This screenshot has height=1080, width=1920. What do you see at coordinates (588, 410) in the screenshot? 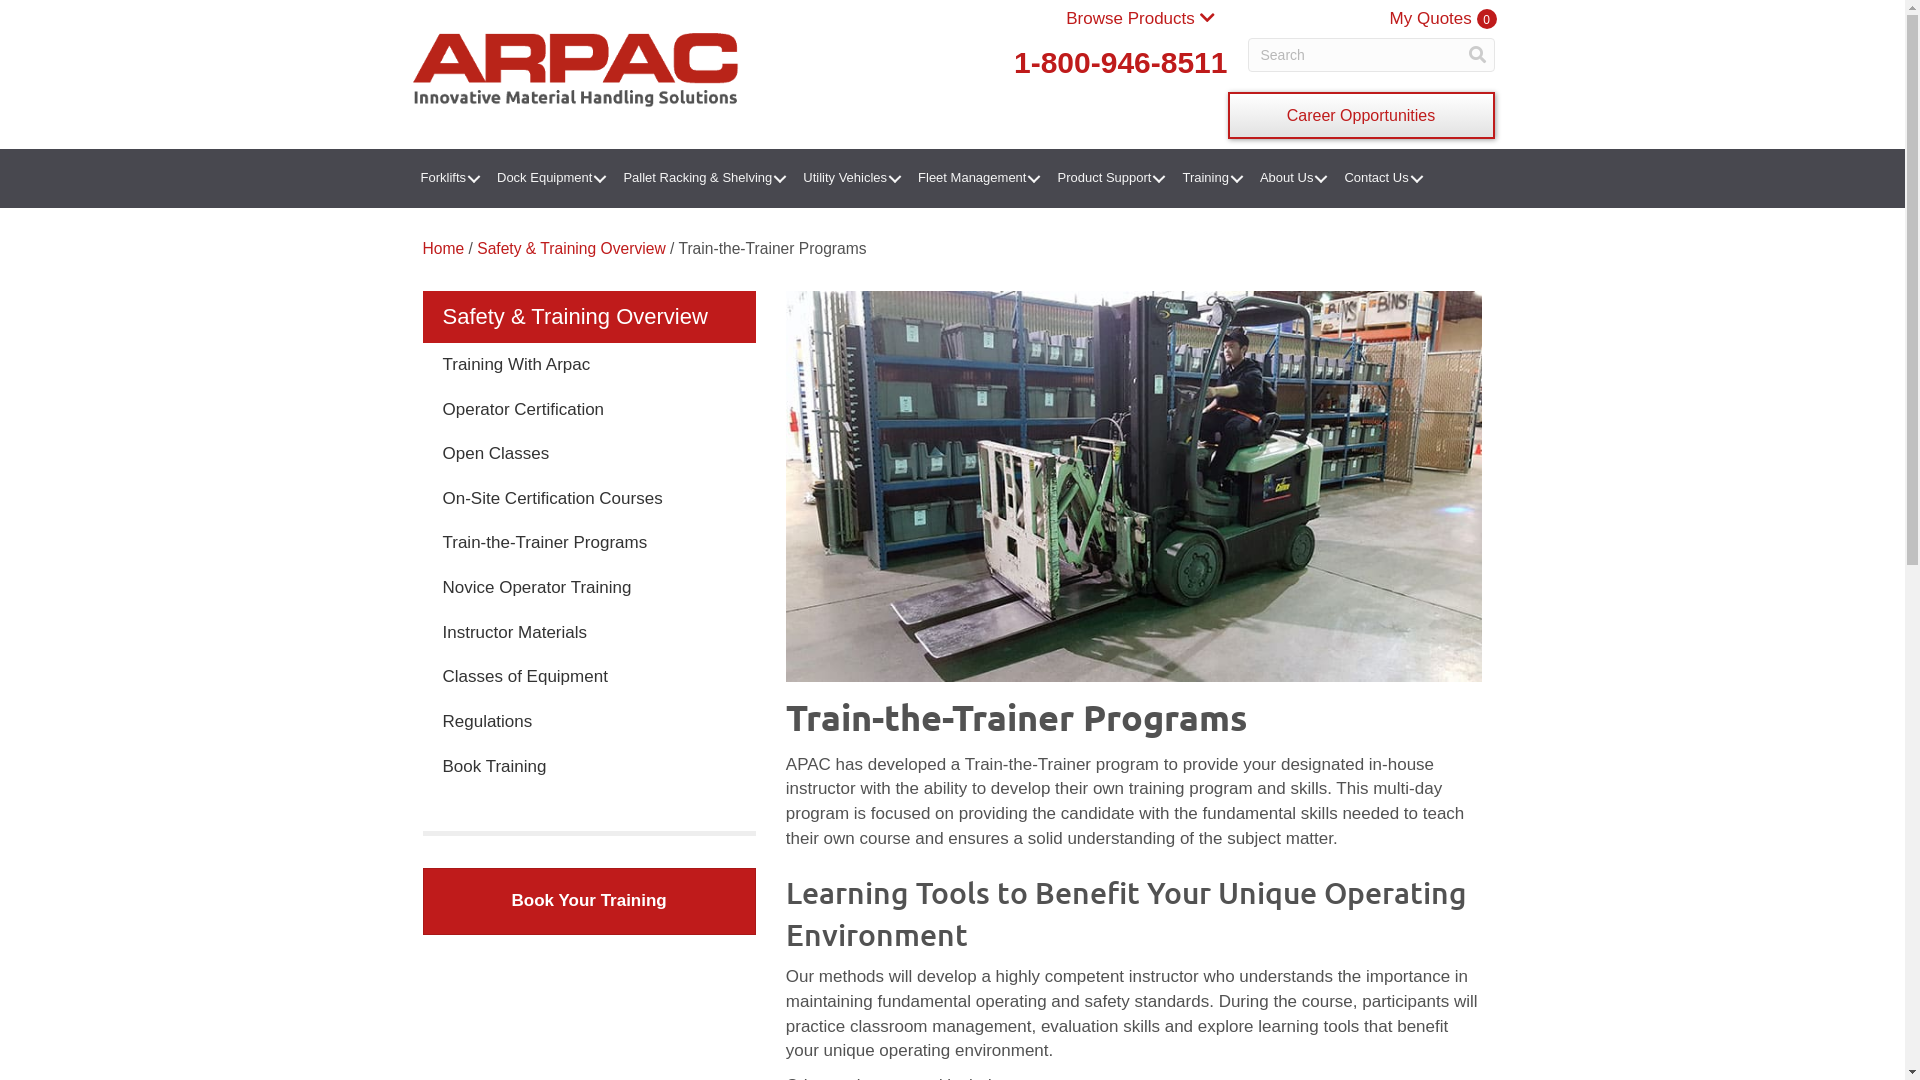
I see `Operator Certification` at bounding box center [588, 410].